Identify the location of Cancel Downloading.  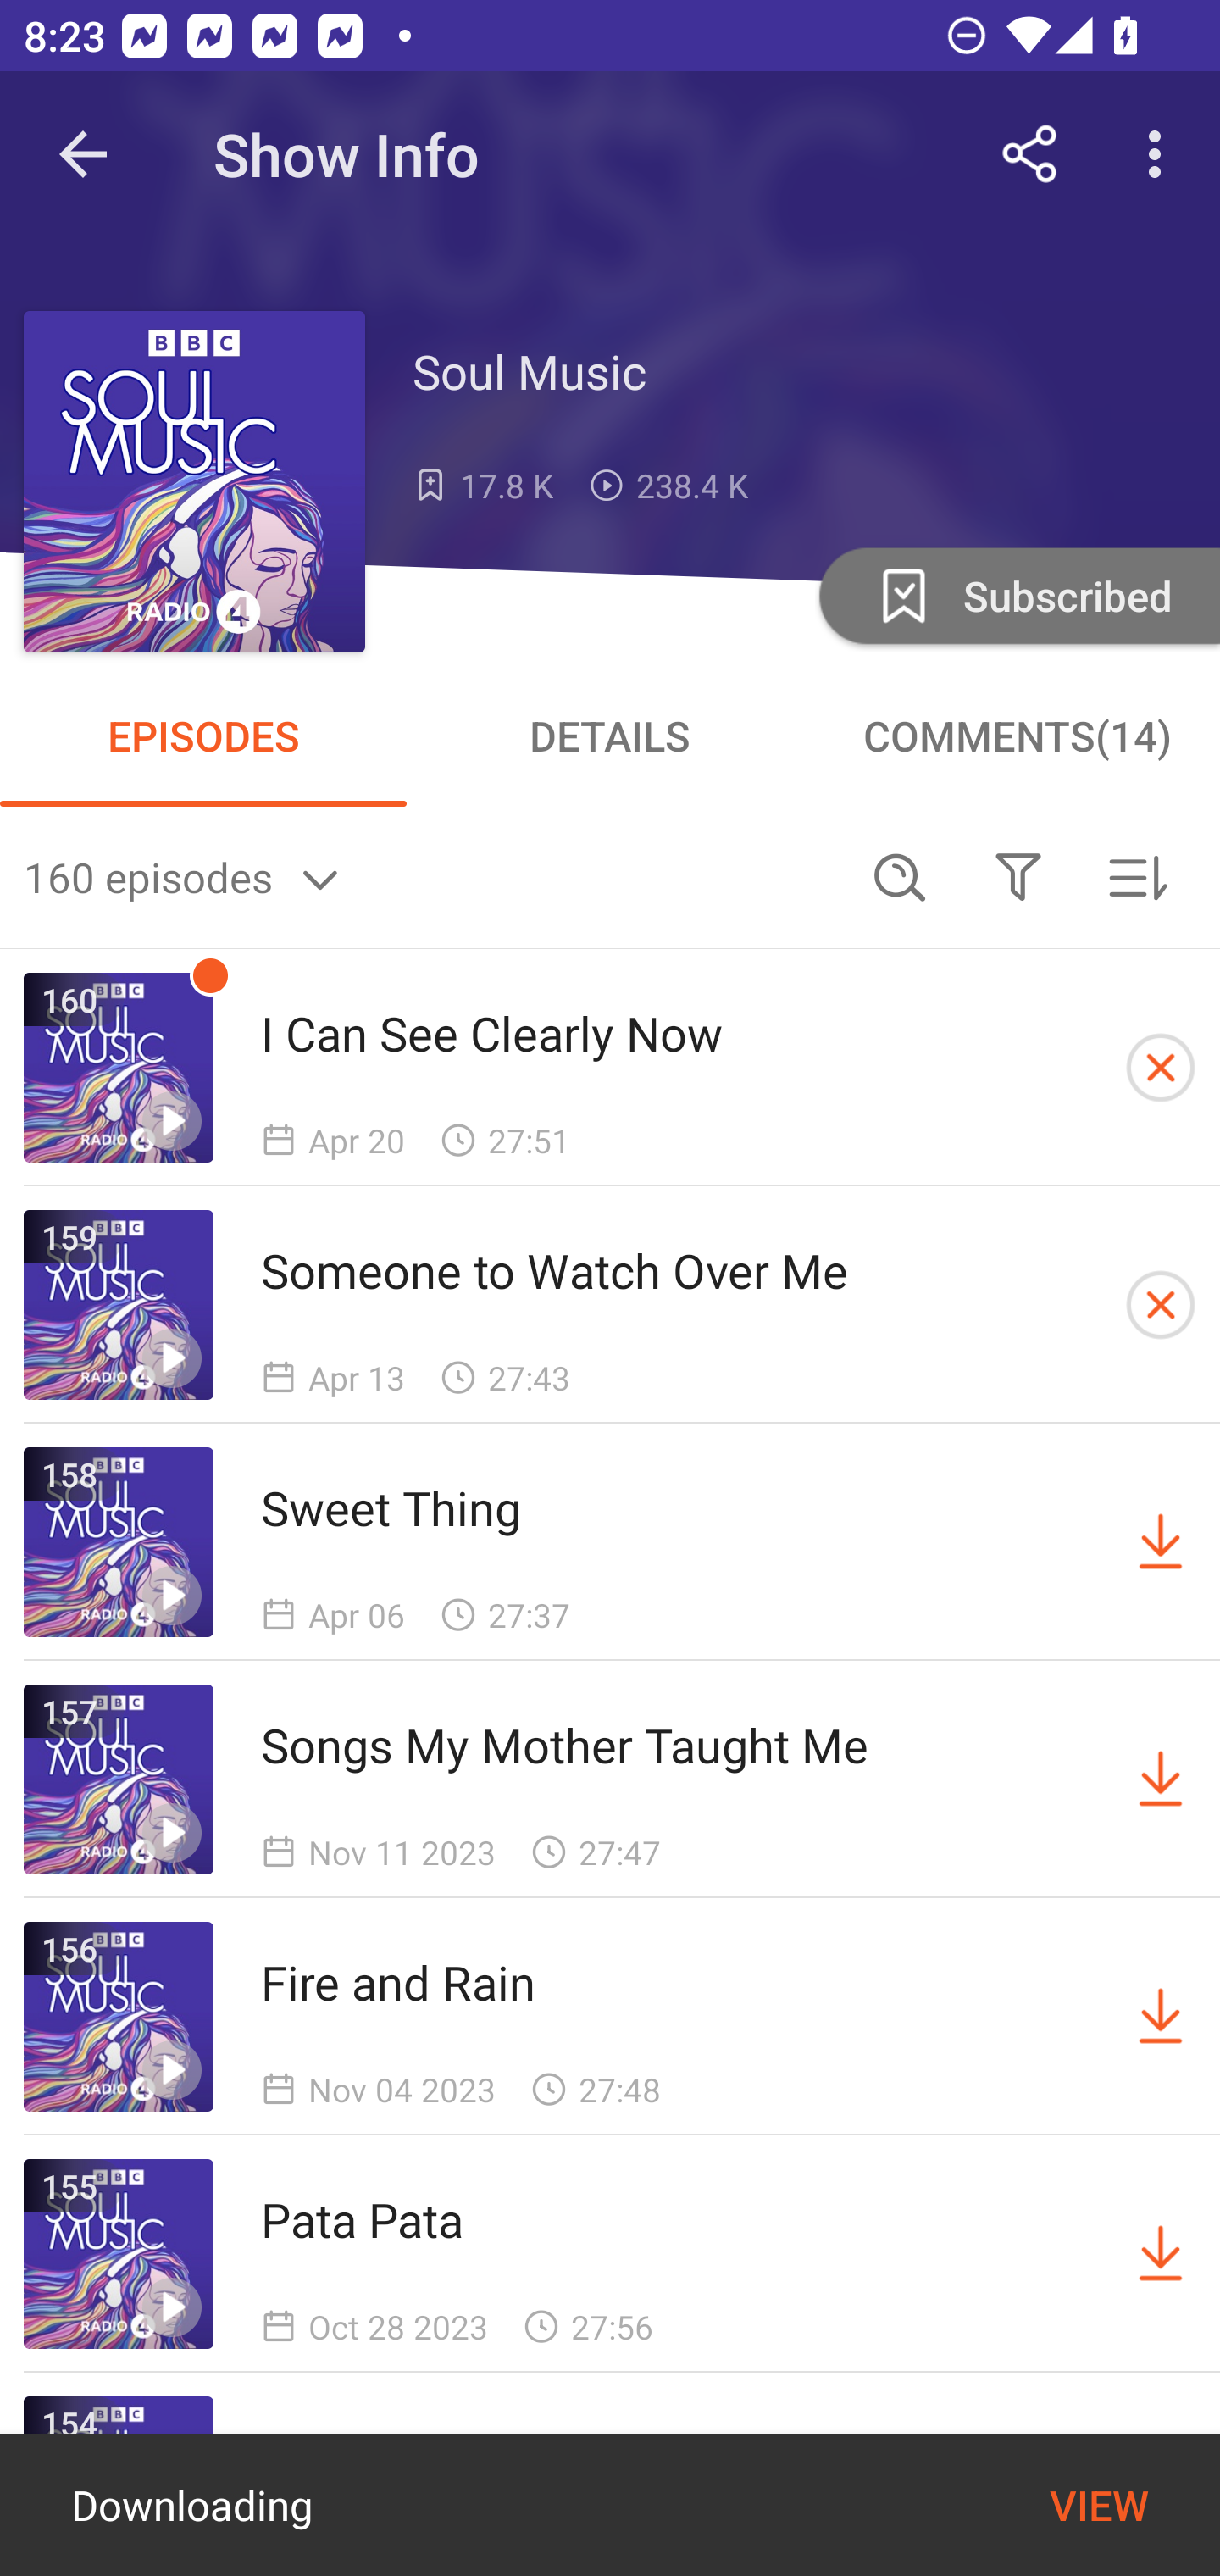
(1161, 1304).